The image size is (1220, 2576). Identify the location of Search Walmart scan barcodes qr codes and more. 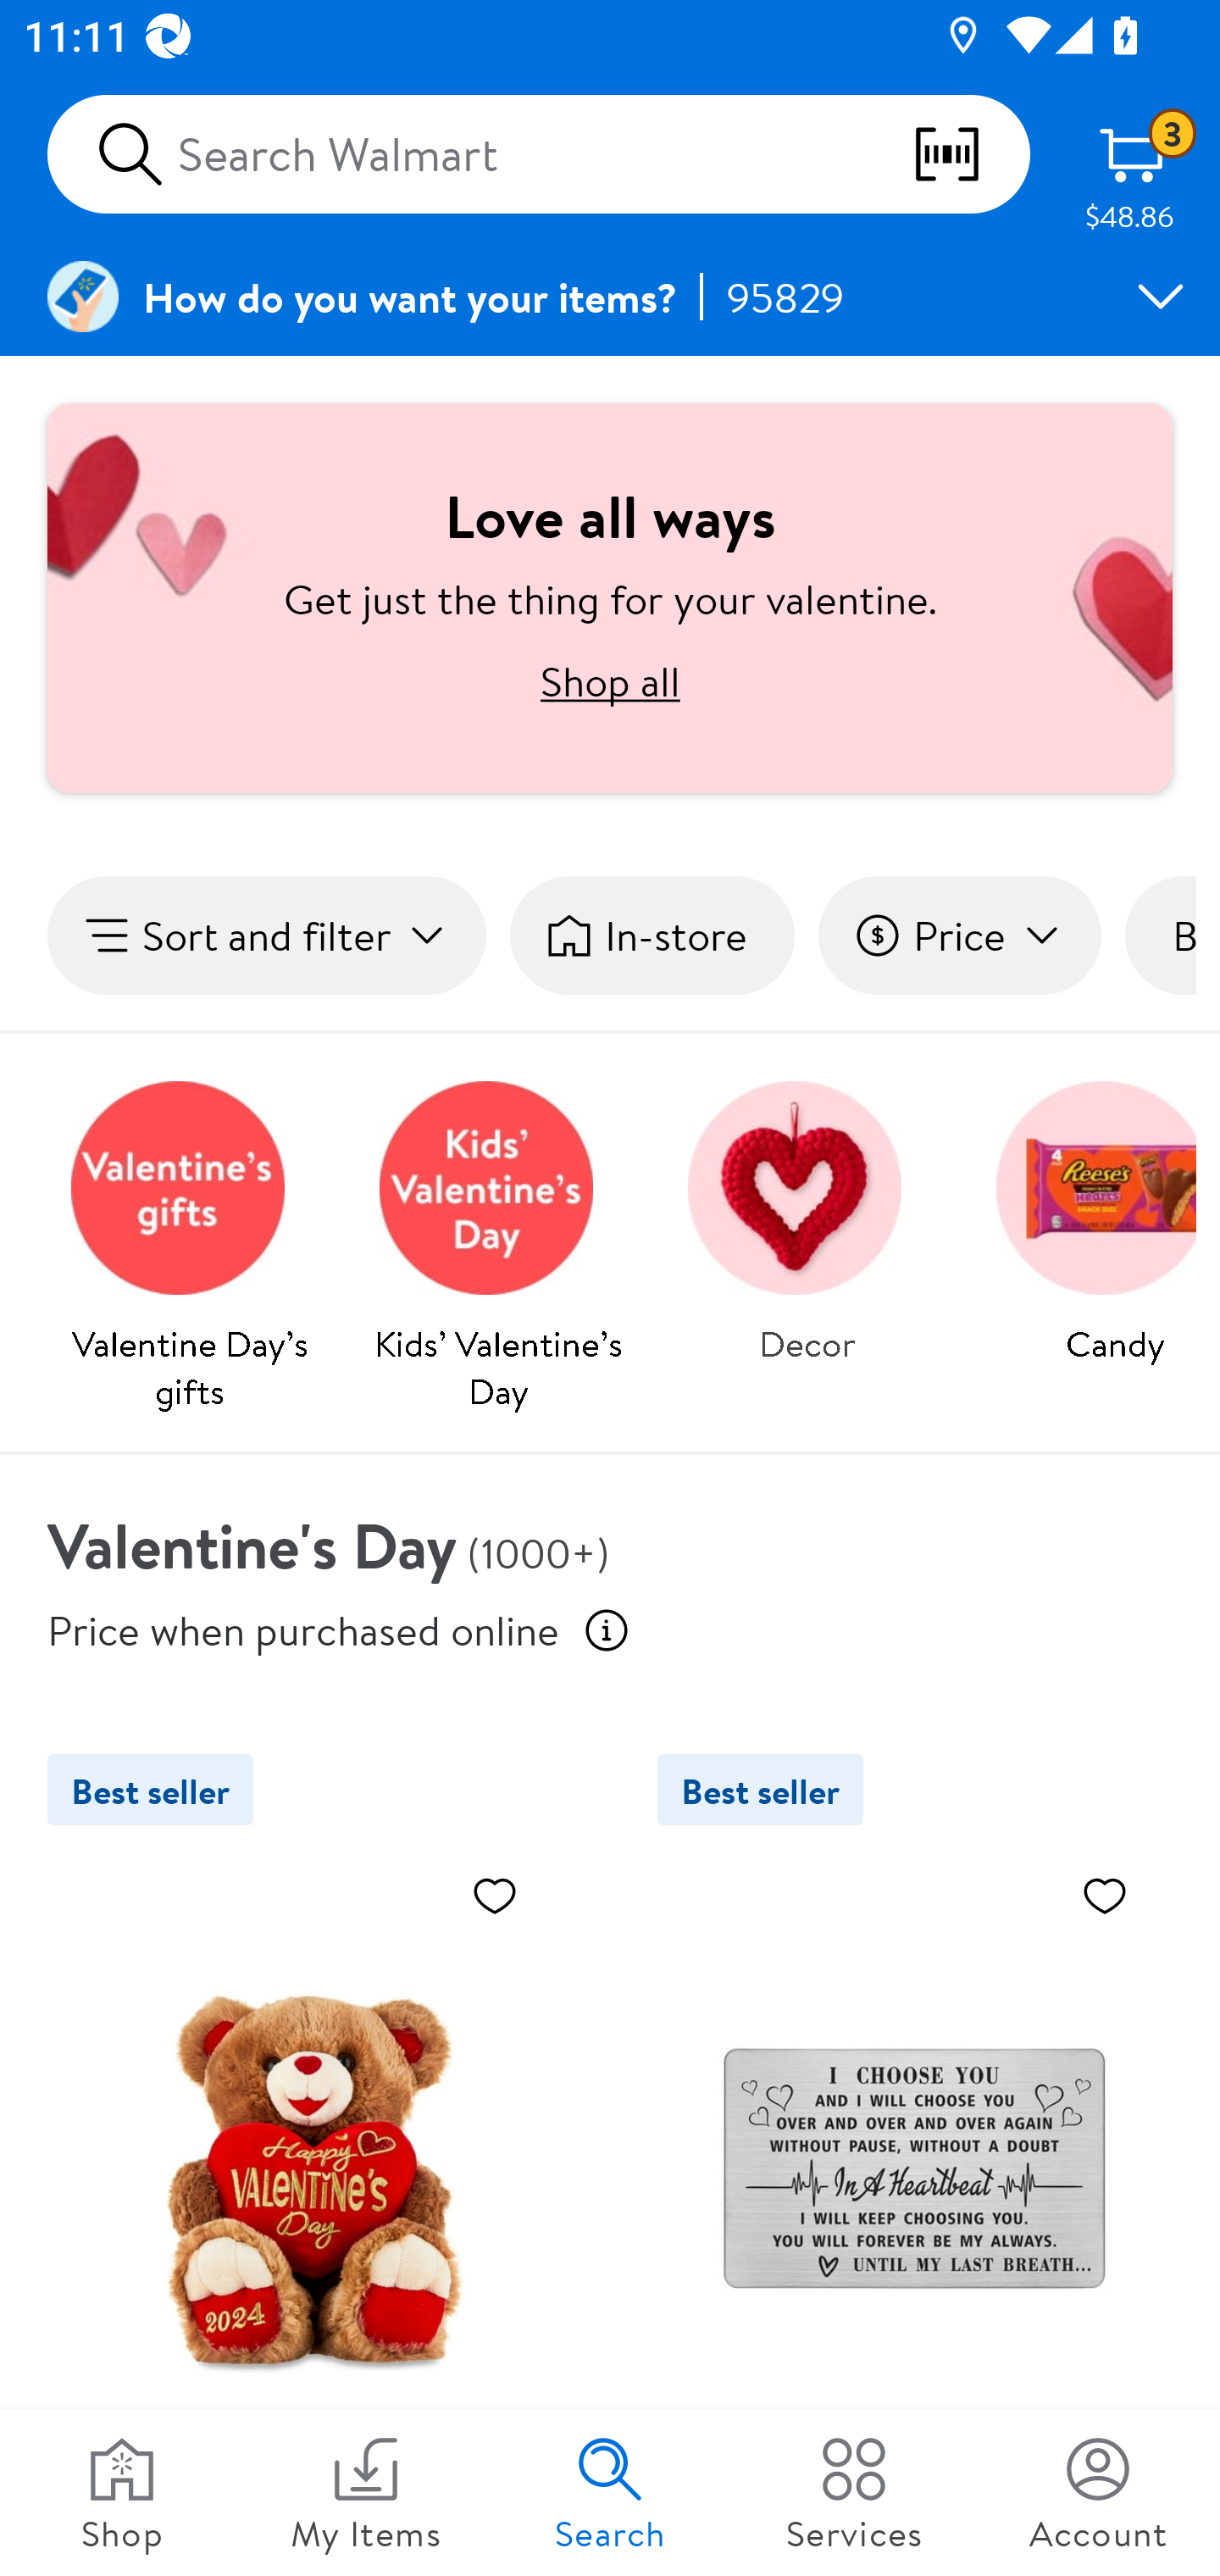
(539, 154).